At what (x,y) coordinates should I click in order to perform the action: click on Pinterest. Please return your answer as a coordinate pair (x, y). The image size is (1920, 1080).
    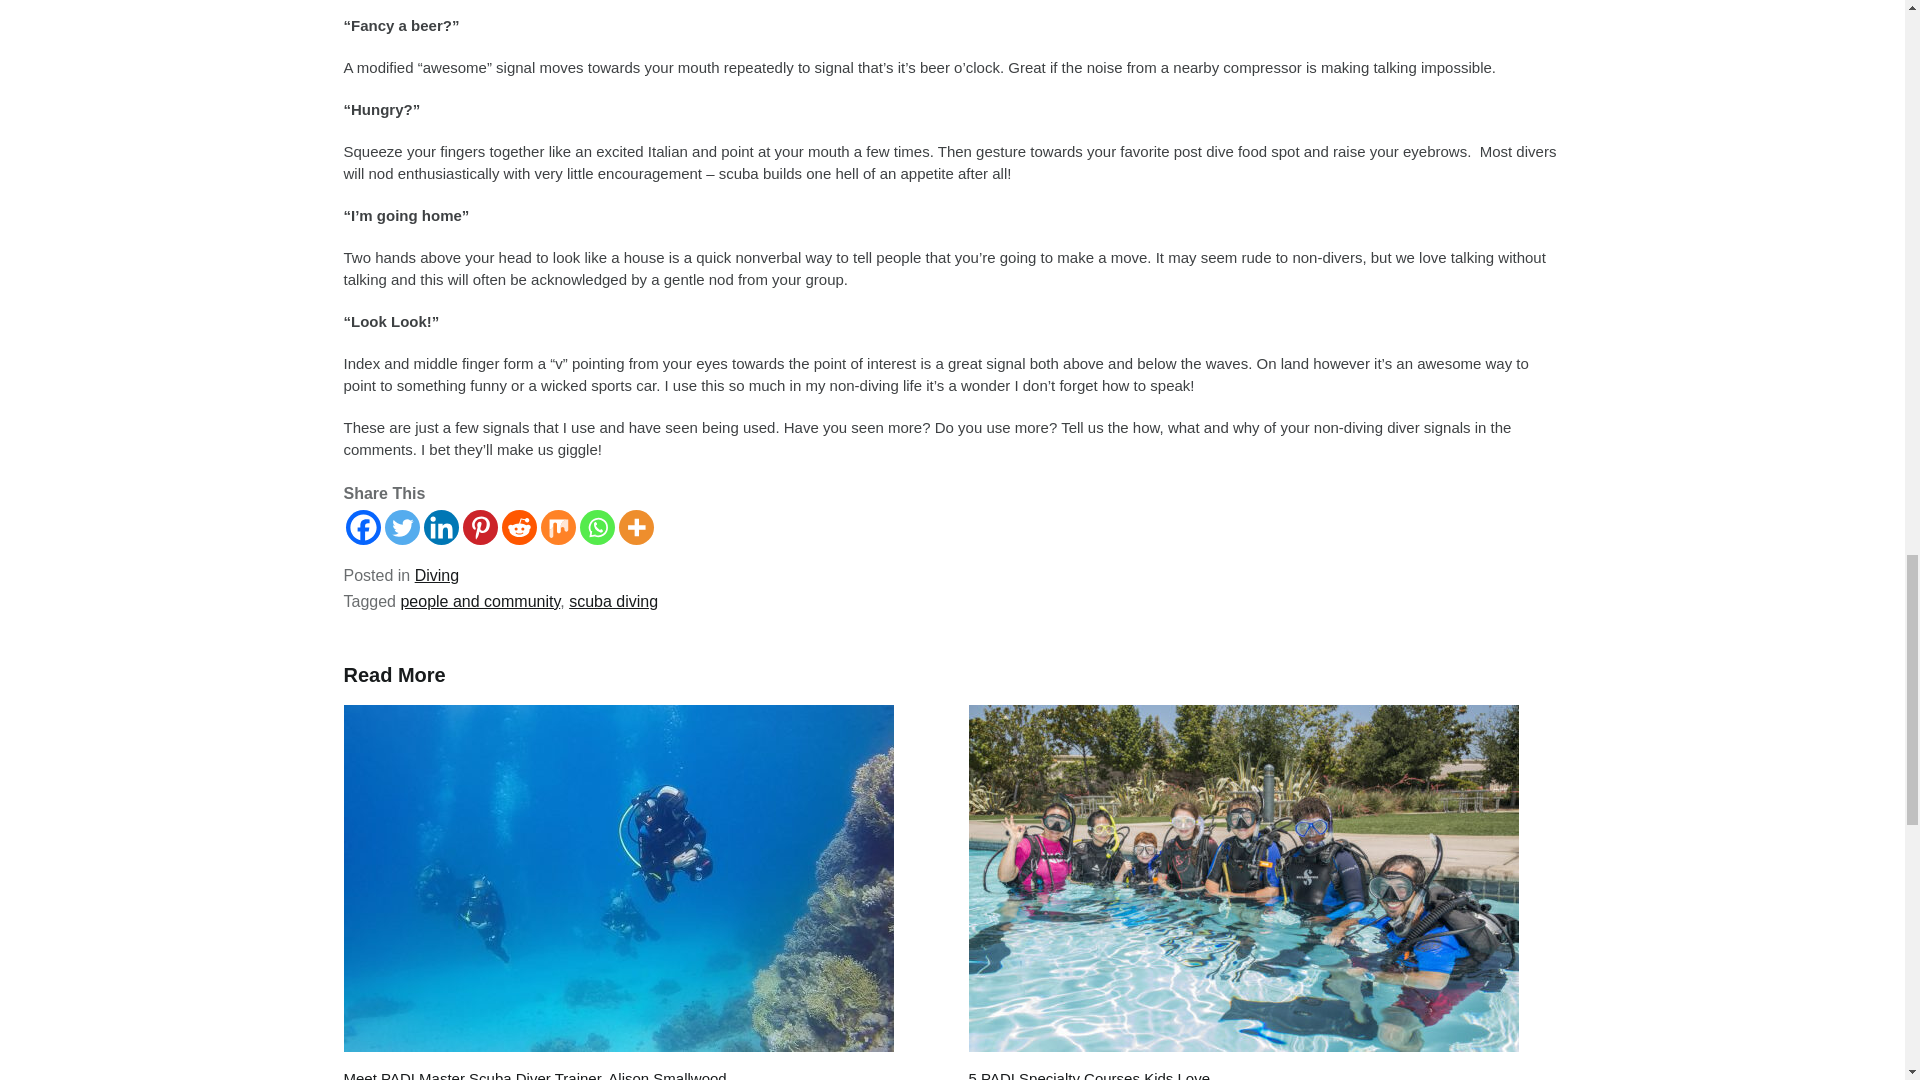
    Looking at the image, I should click on (480, 527).